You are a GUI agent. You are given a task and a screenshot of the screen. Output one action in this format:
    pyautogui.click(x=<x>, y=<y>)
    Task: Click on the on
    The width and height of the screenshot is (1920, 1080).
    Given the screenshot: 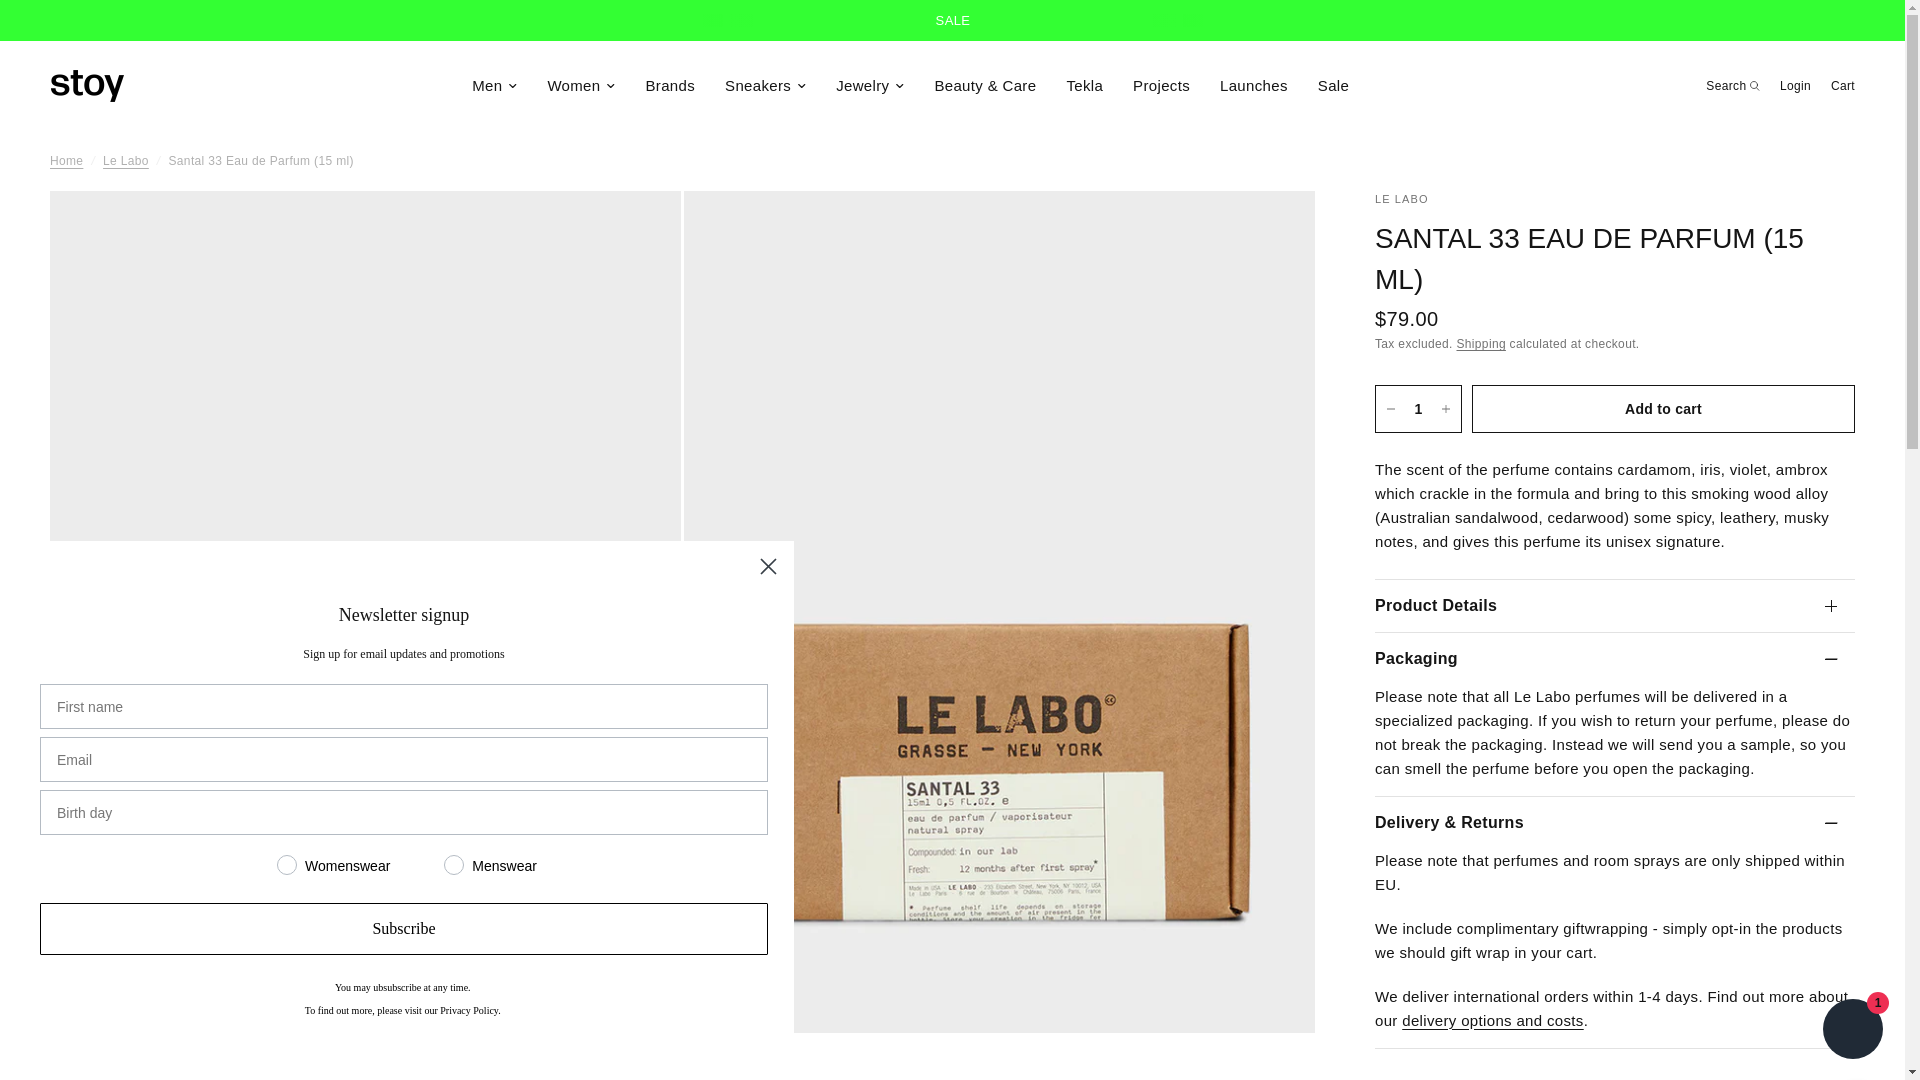 What is the action you would take?
    pyautogui.click(x=256, y=864)
    